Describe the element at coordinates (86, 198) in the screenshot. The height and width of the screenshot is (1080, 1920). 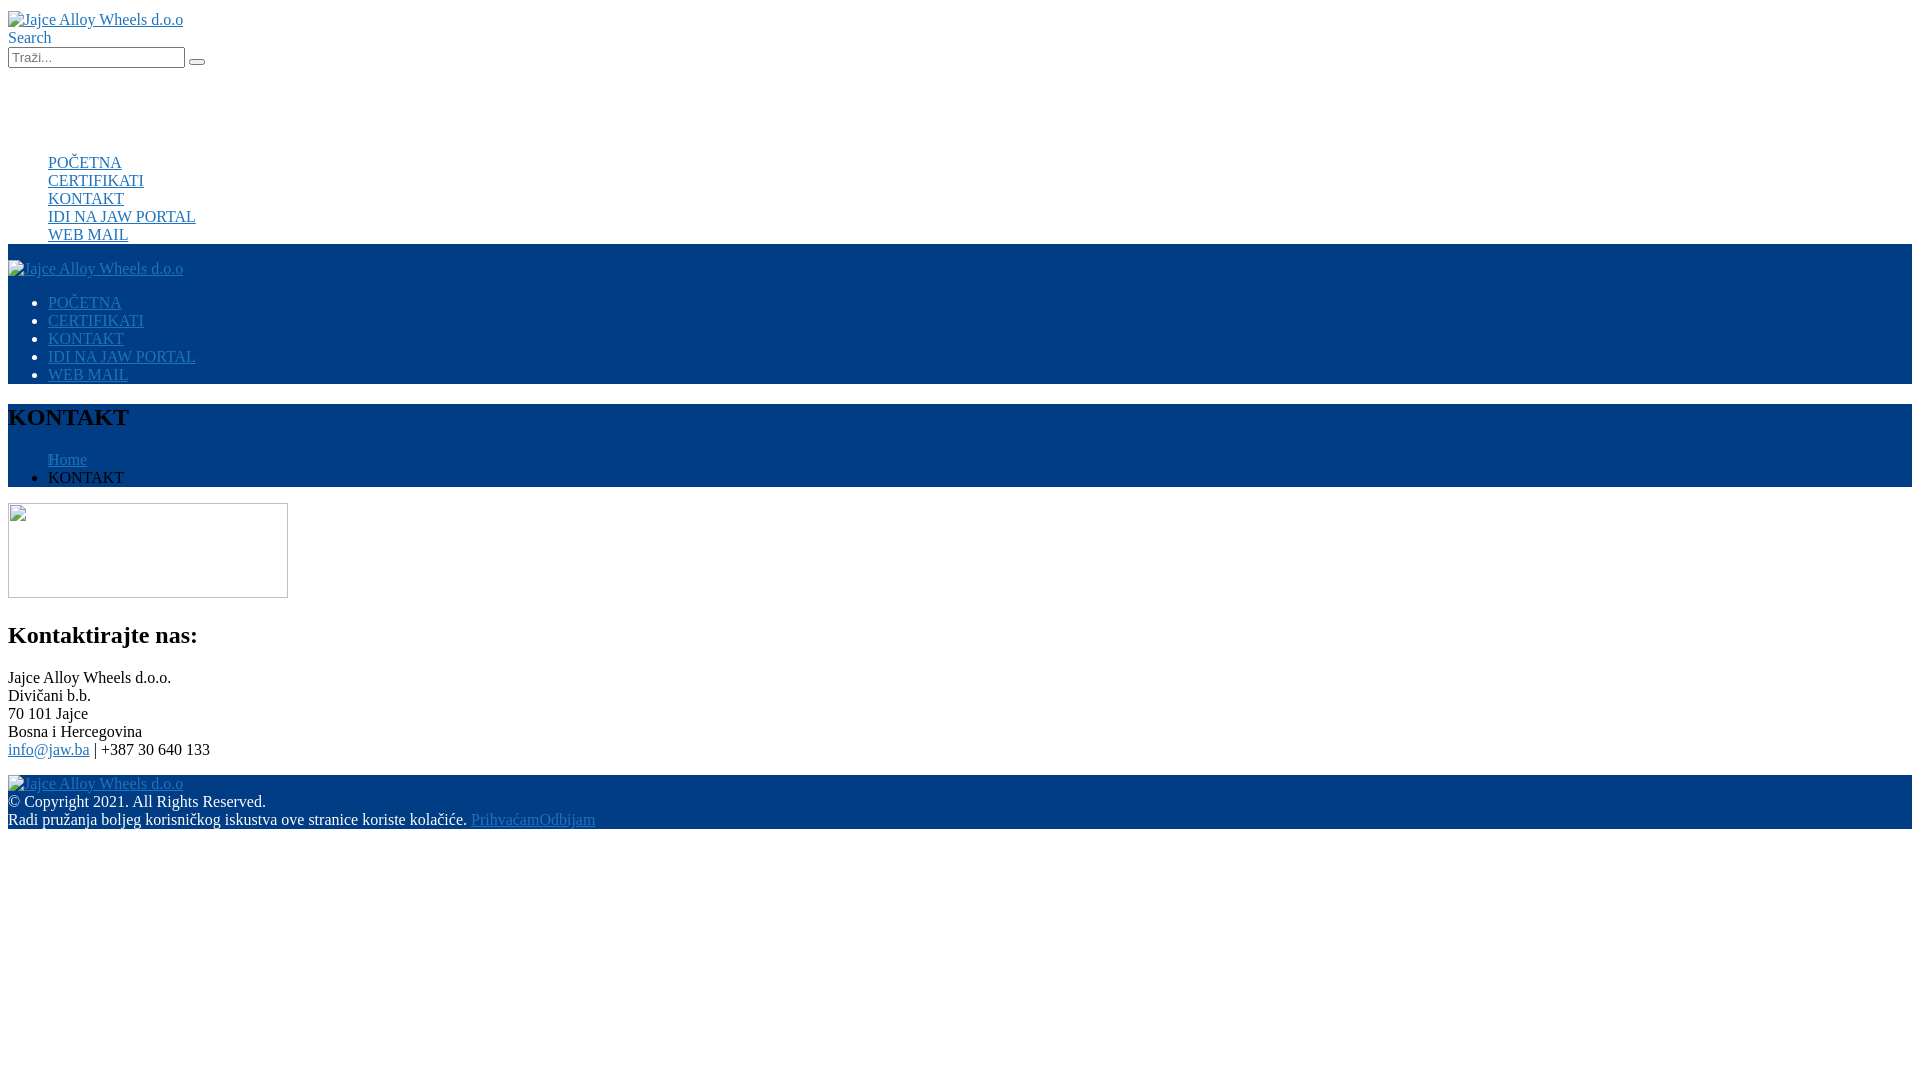
I see `KONTAKT` at that location.